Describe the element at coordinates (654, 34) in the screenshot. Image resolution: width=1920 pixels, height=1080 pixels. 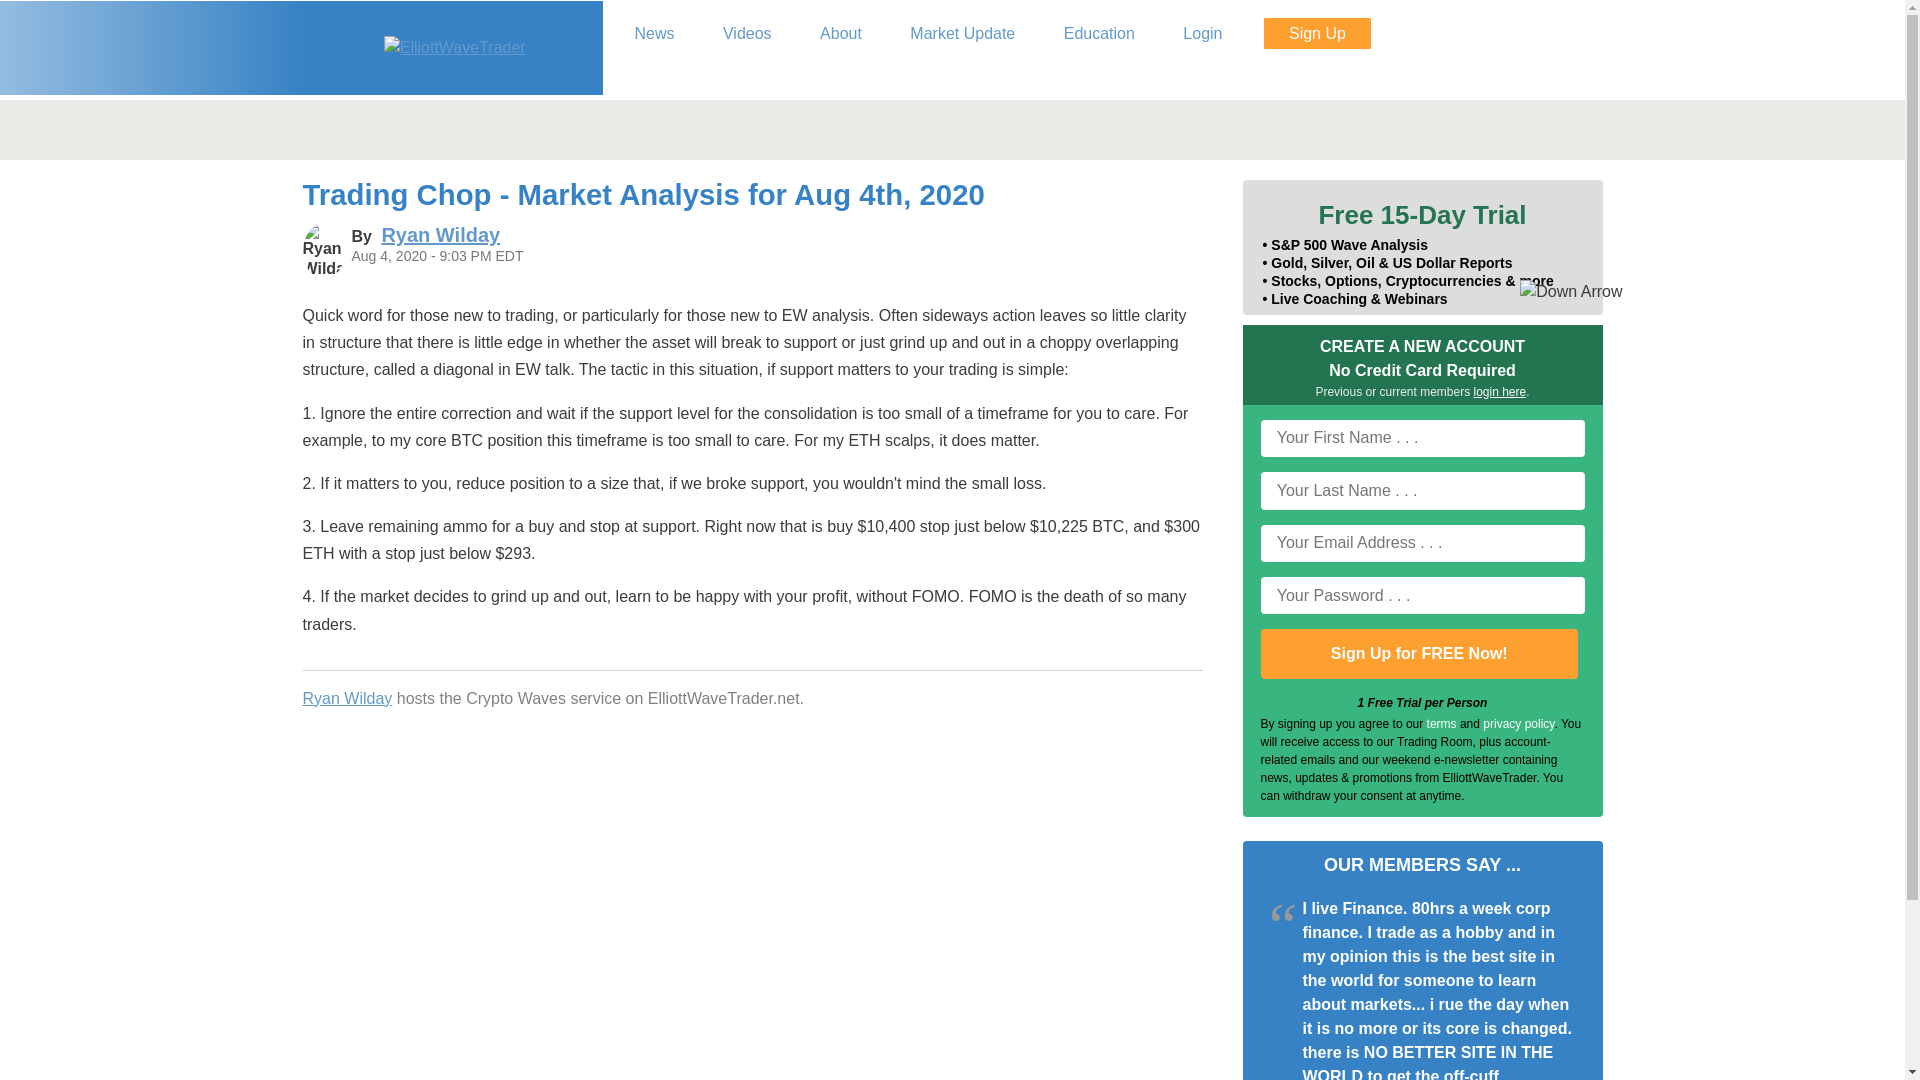
I see `News` at that location.